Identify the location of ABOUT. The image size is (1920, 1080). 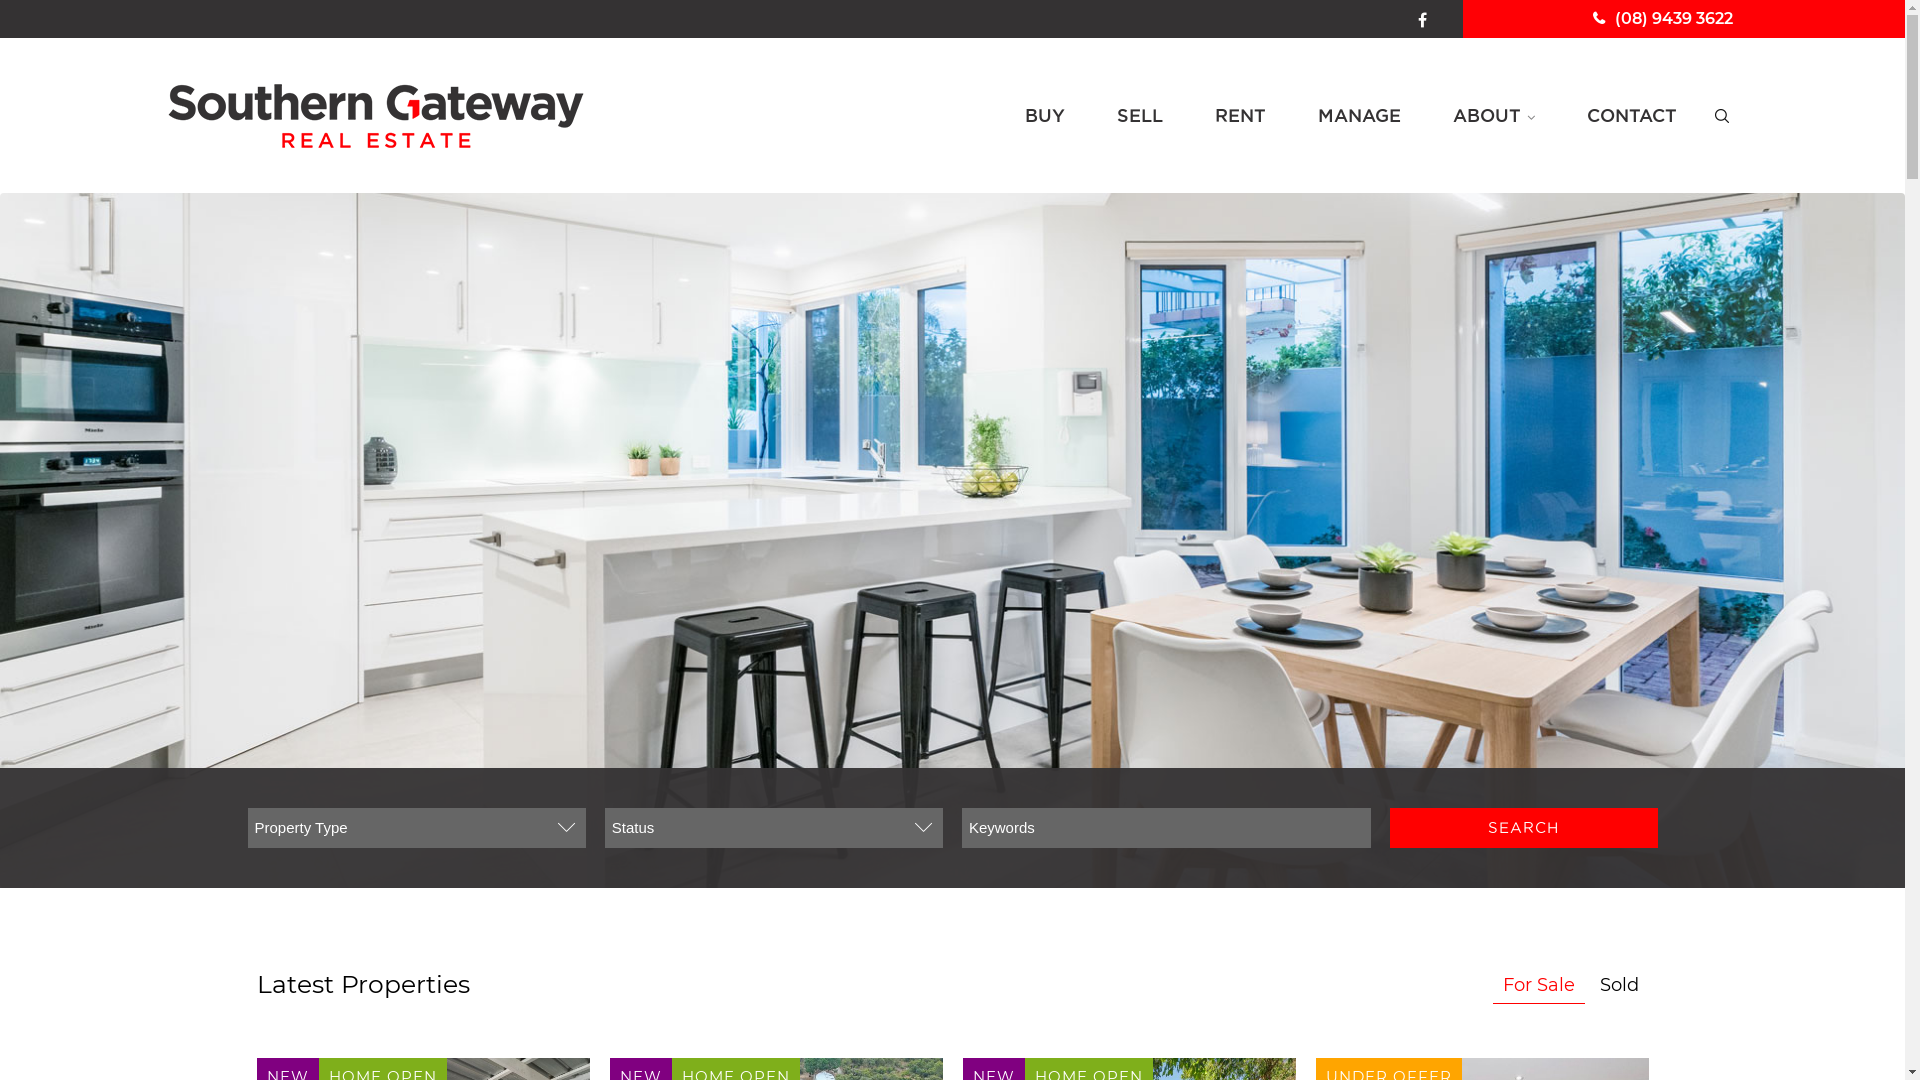
(1493, 116).